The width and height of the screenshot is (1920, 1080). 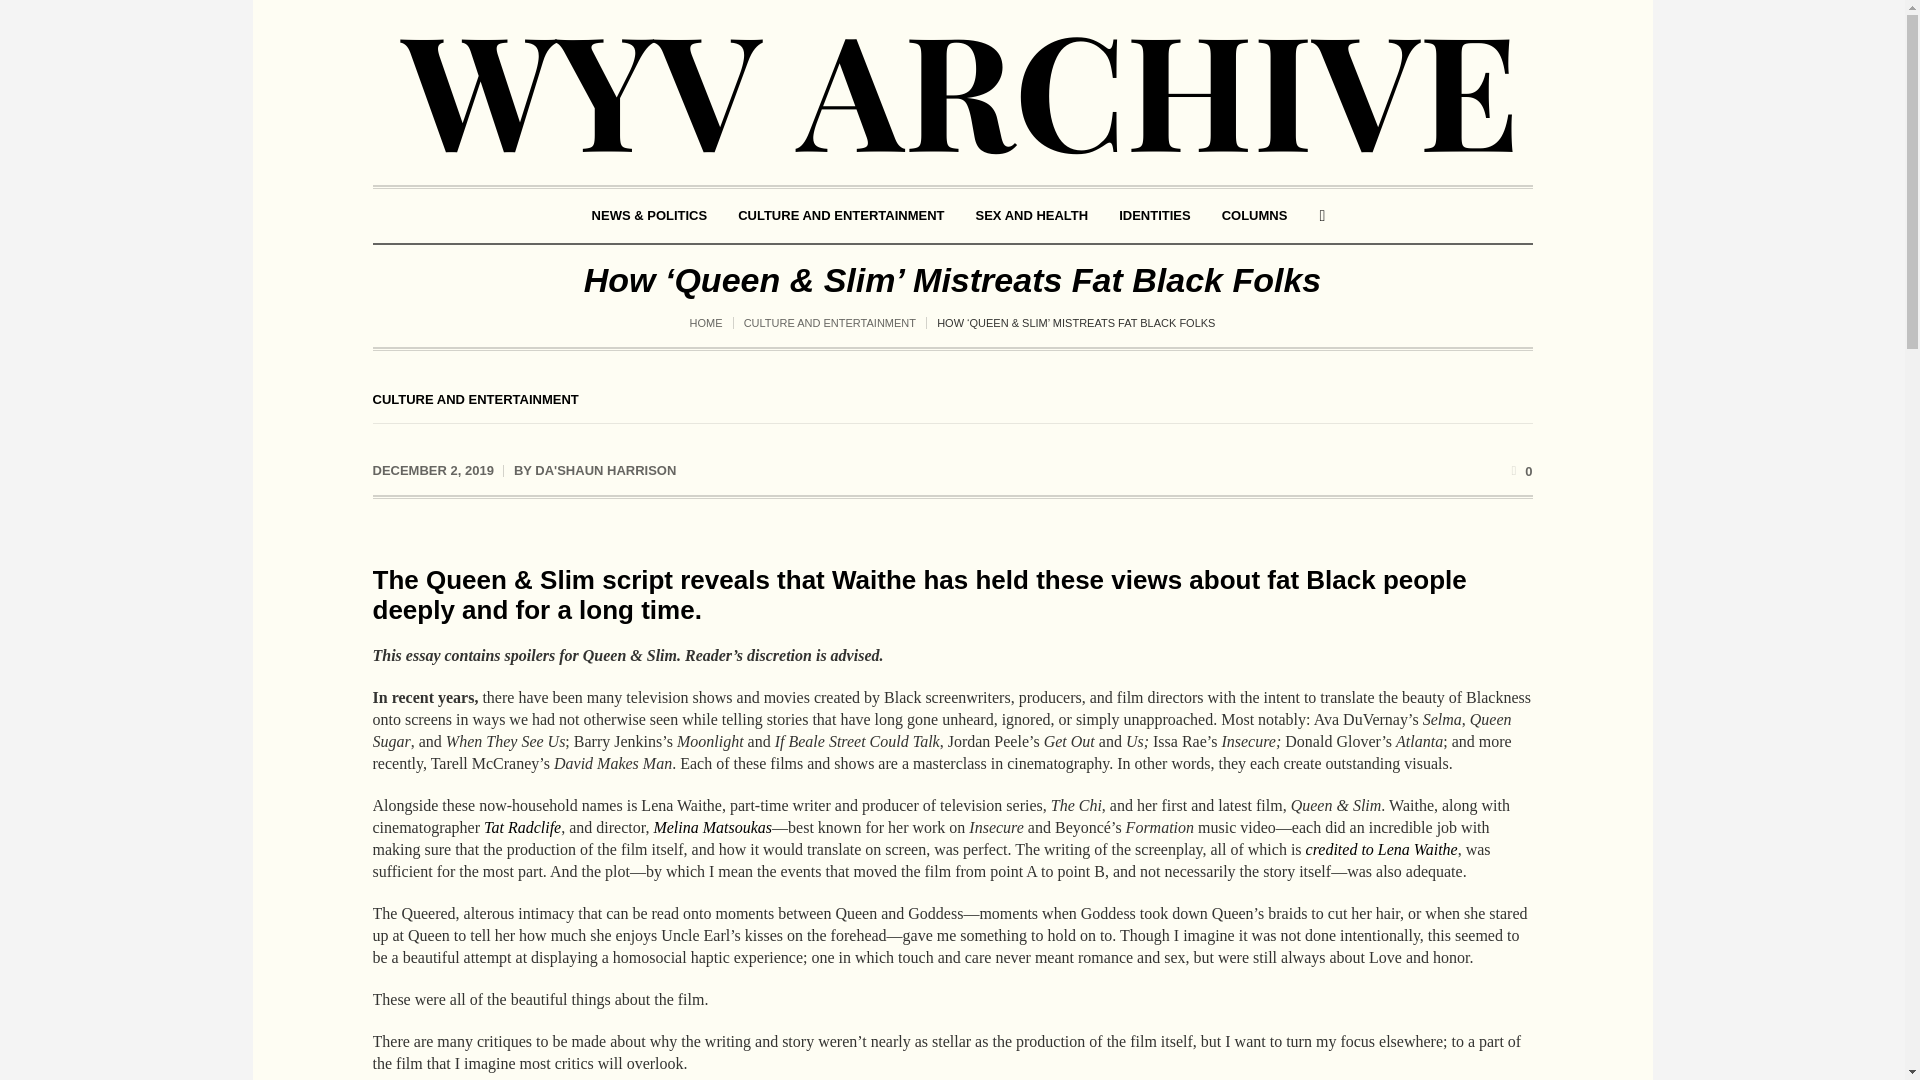 What do you see at coordinates (830, 322) in the screenshot?
I see `CULTURE AND ENTERTAINMENT` at bounding box center [830, 322].